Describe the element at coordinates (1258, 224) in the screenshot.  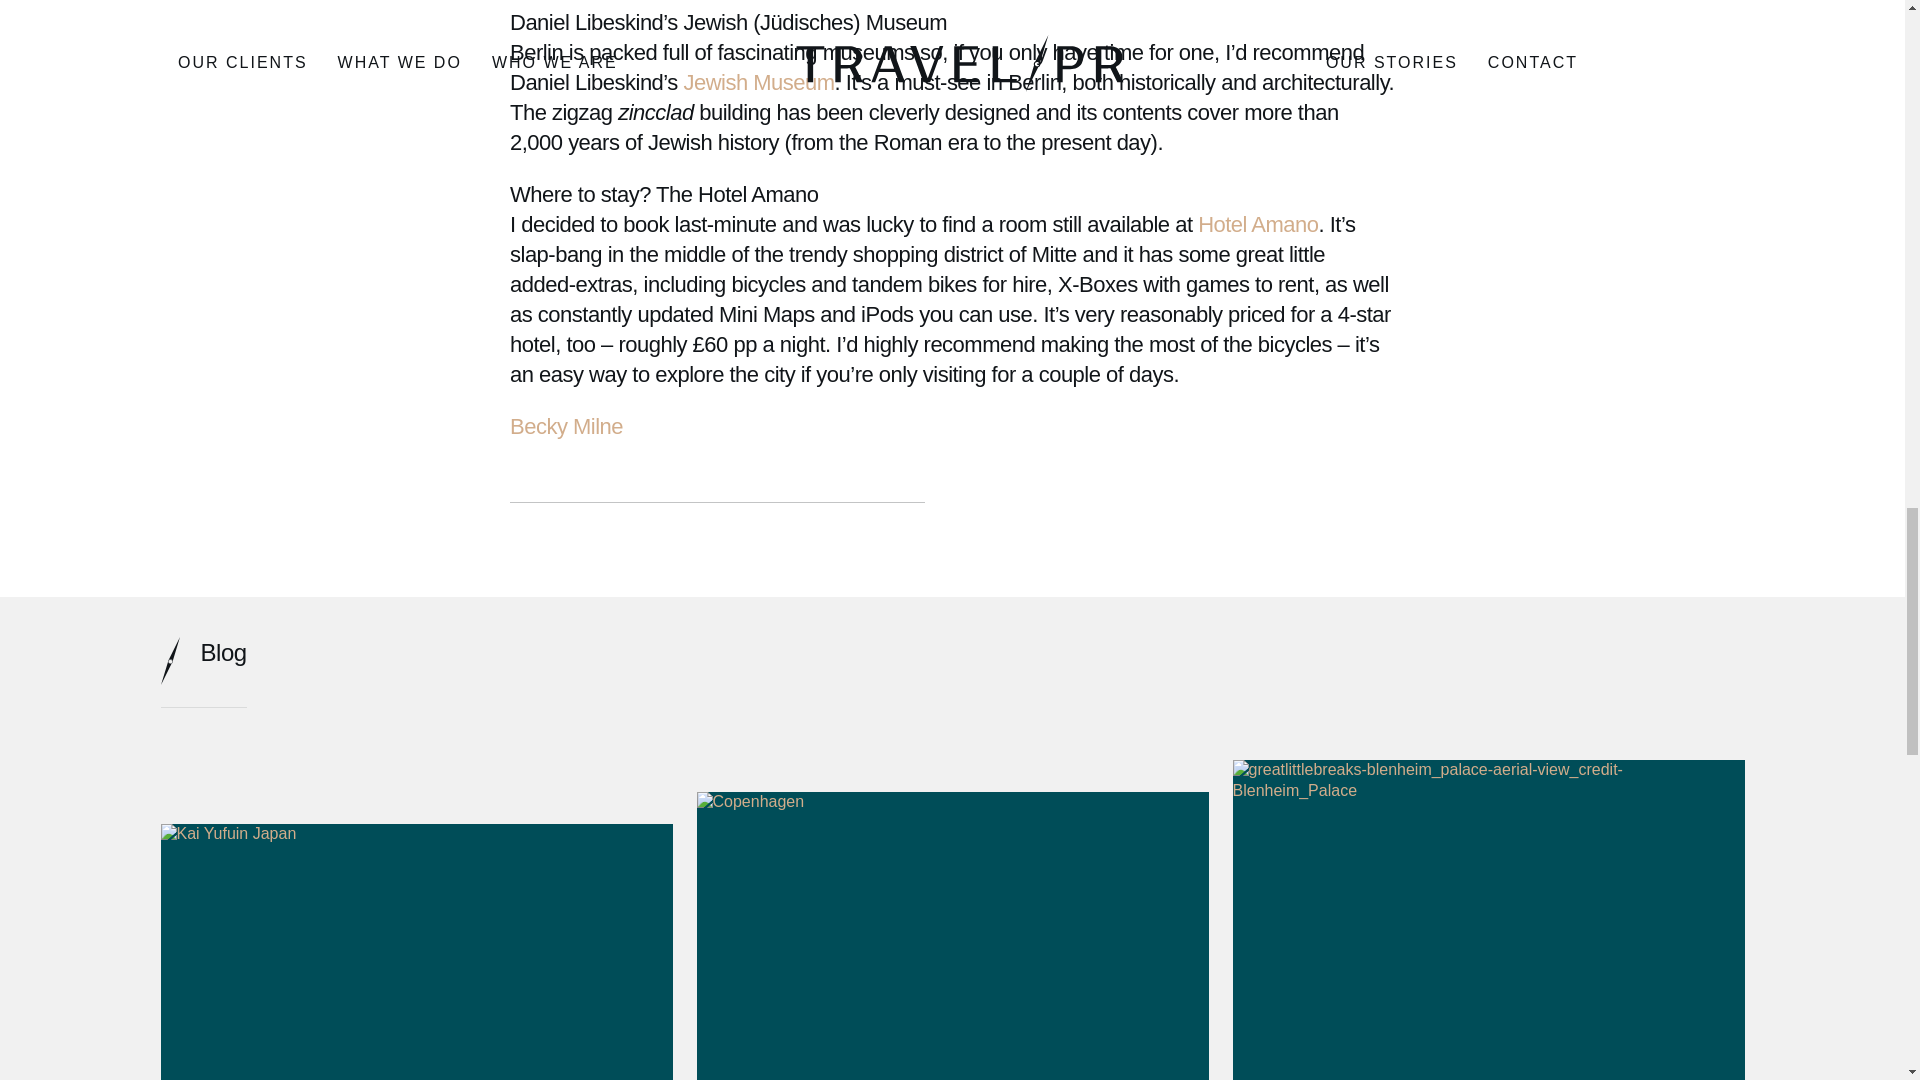
I see `Hotel Amano` at that location.